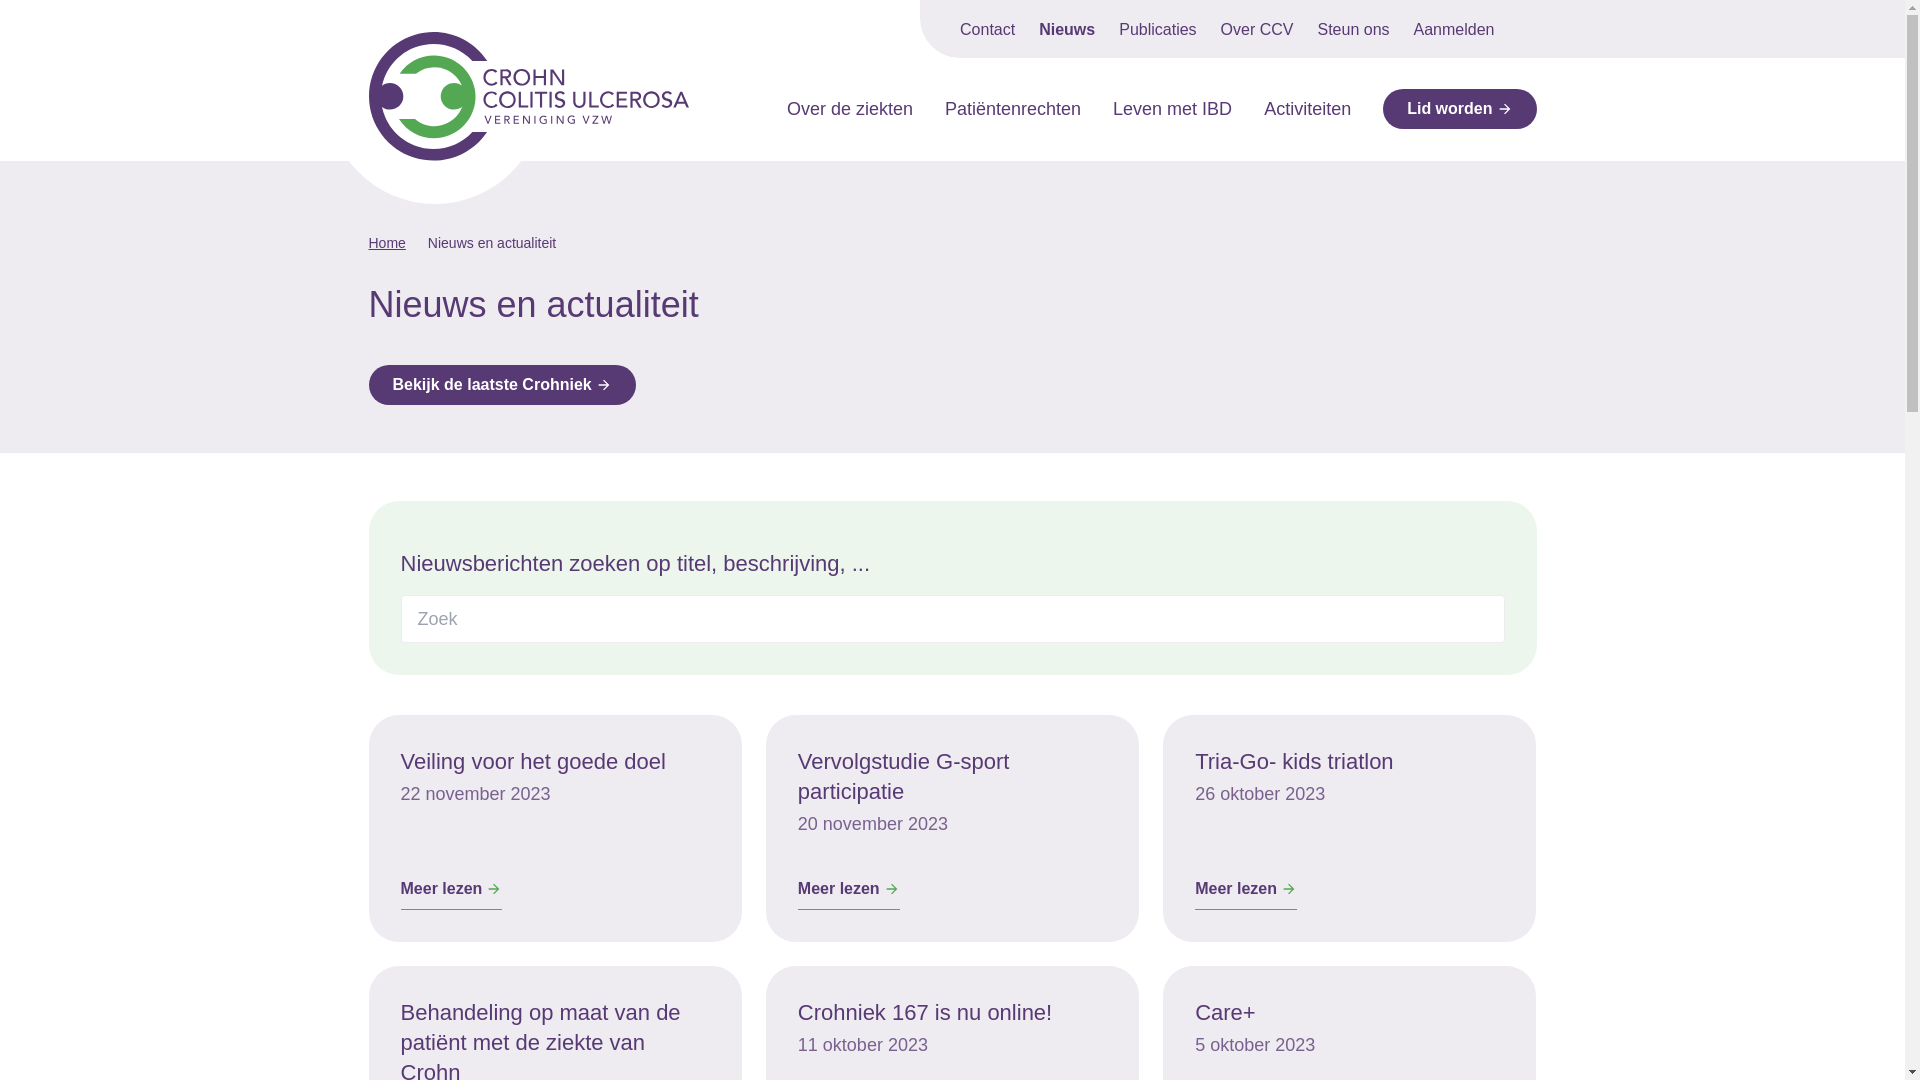 Image resolution: width=1920 pixels, height=1080 pixels. What do you see at coordinates (386, 243) in the screenshot?
I see `Home` at bounding box center [386, 243].